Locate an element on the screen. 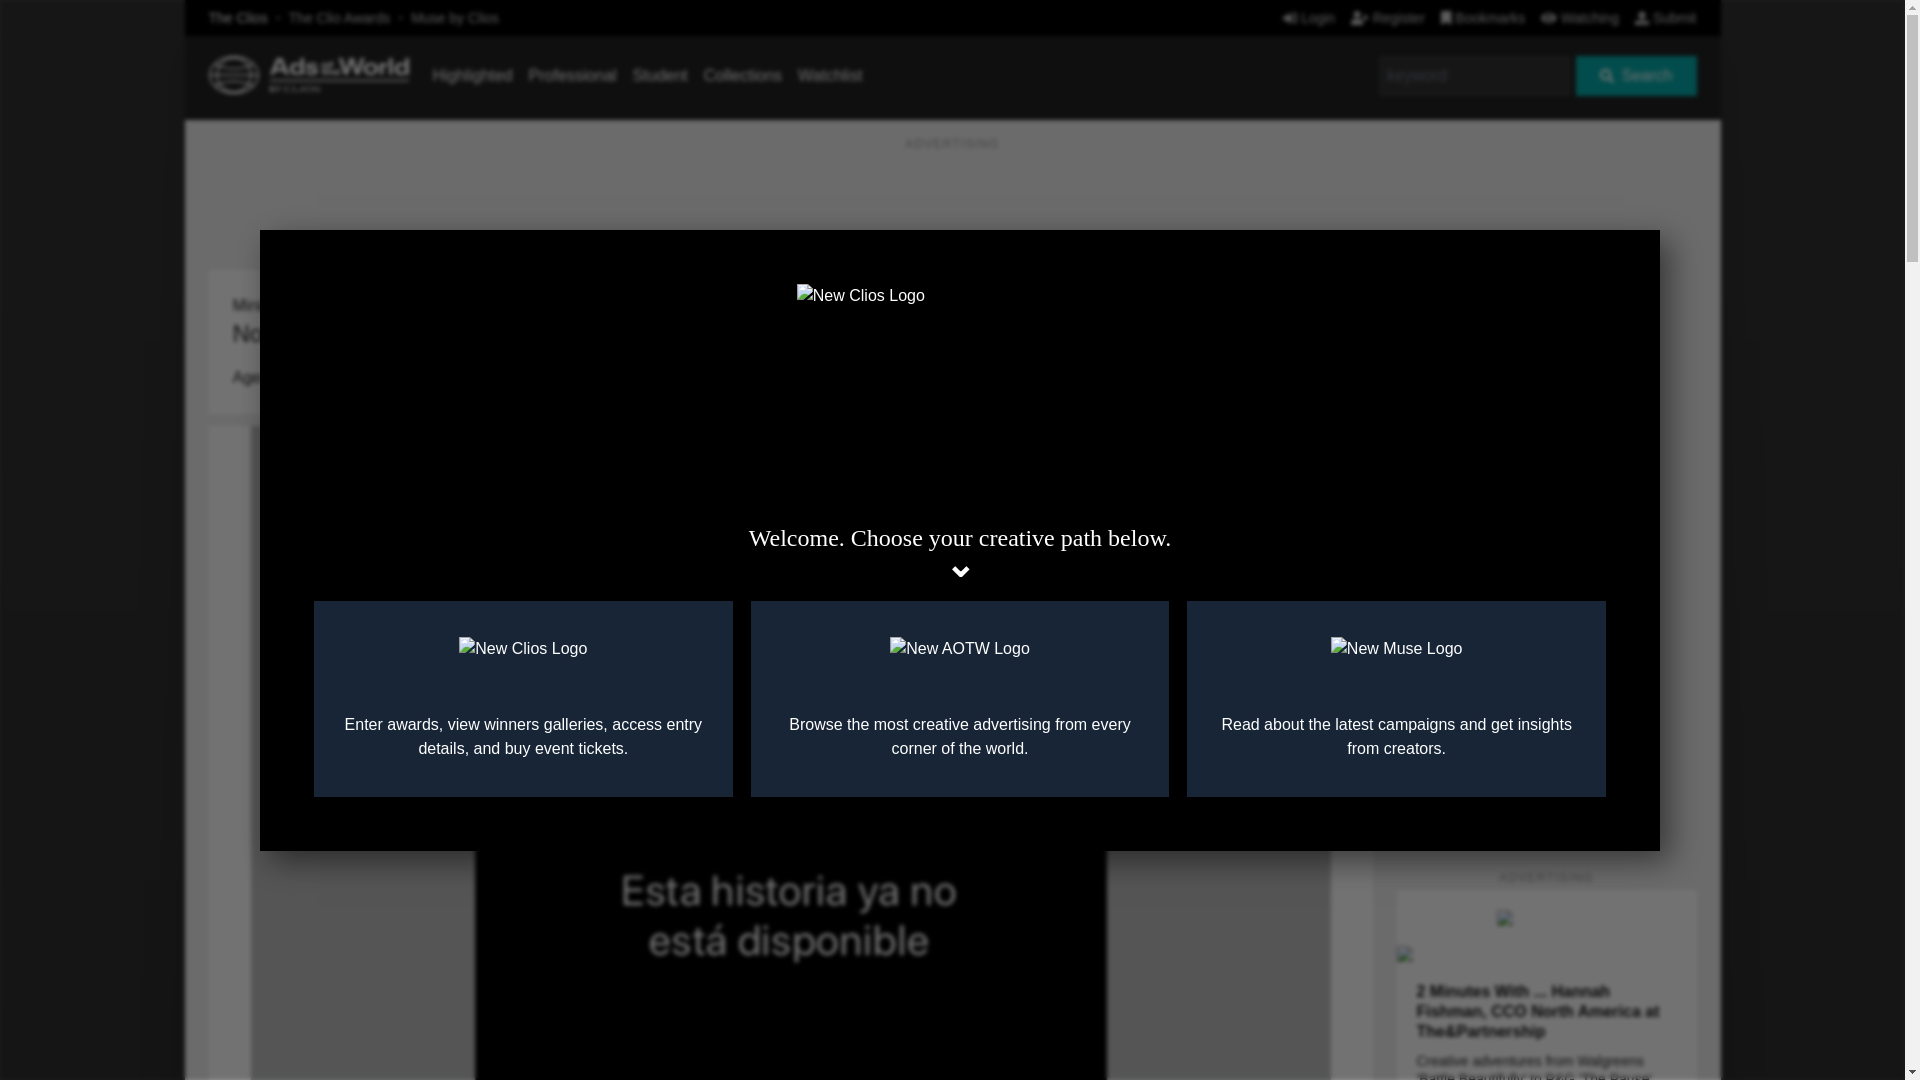 The image size is (1920, 1080). Watchlist is located at coordinates (830, 75).